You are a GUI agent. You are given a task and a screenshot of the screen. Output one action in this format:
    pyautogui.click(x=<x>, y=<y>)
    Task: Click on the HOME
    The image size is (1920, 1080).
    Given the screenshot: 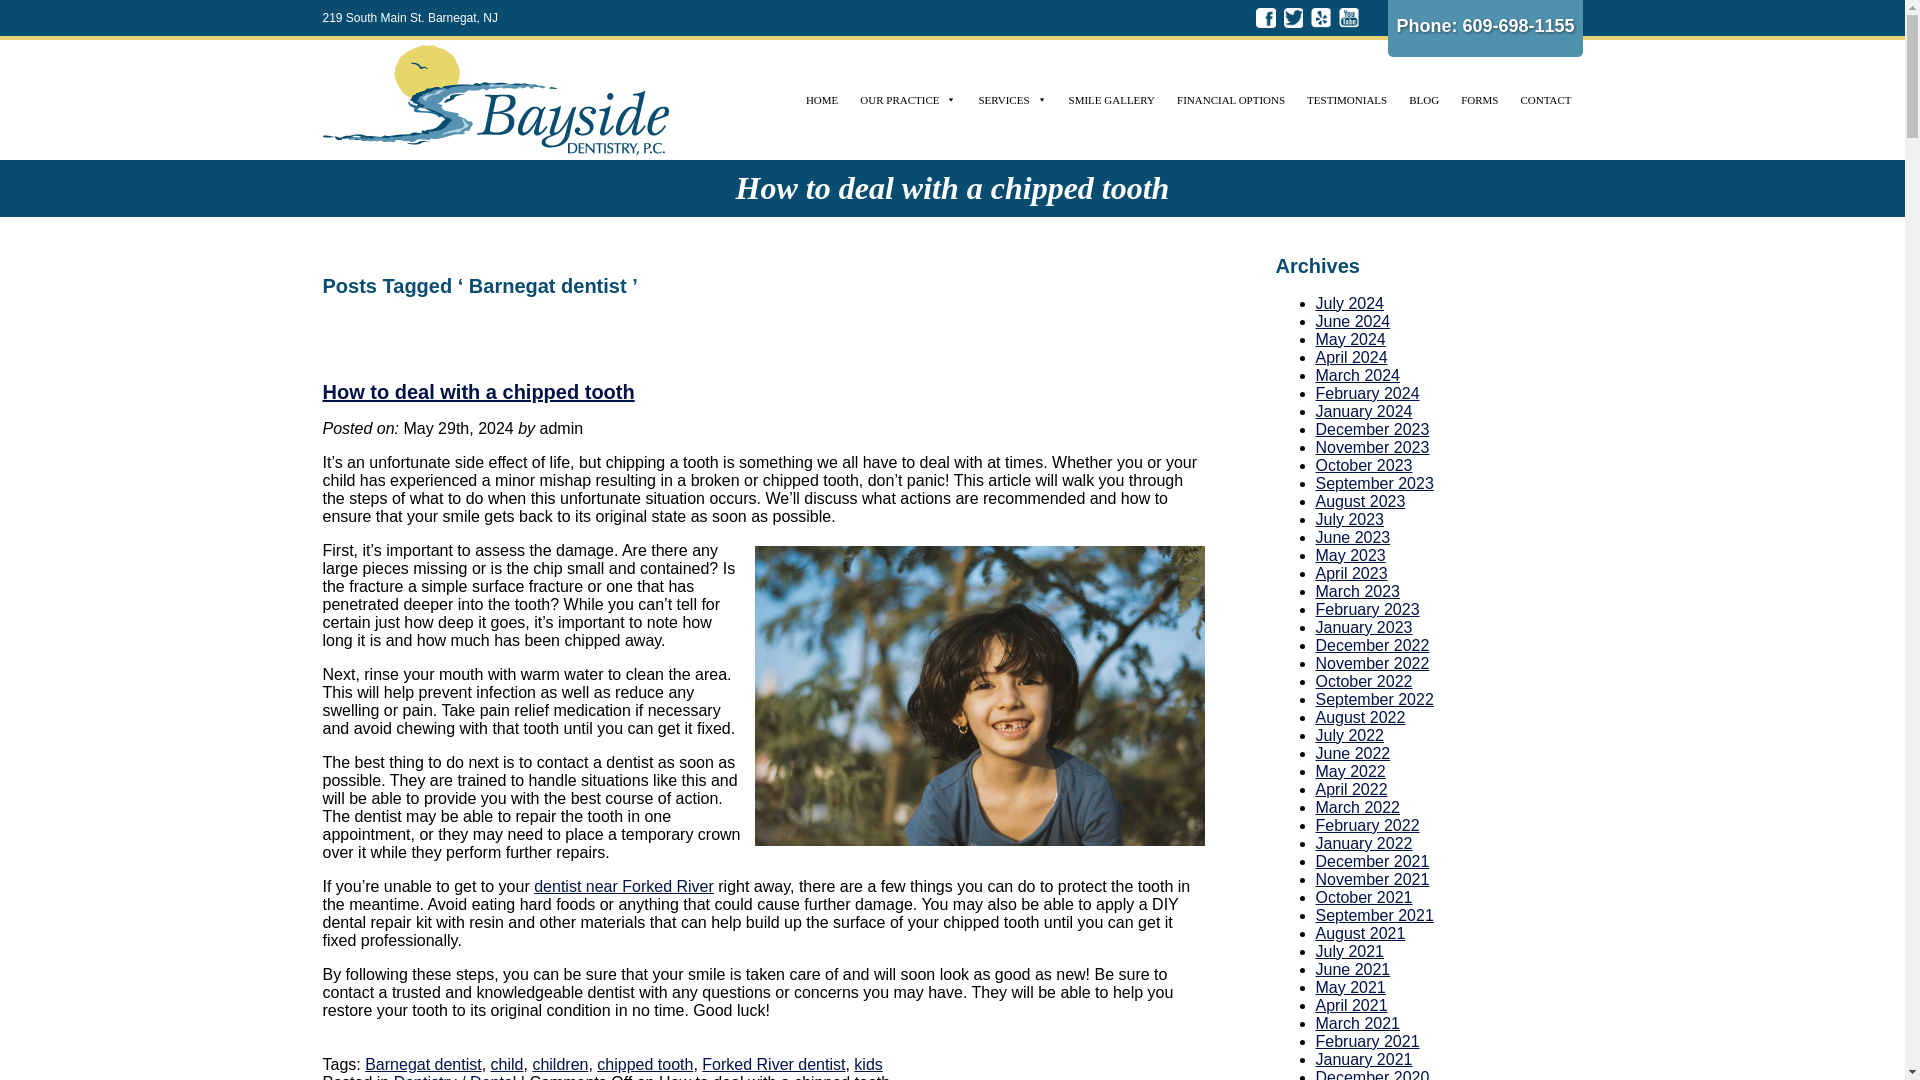 What is the action you would take?
    pyautogui.click(x=821, y=99)
    